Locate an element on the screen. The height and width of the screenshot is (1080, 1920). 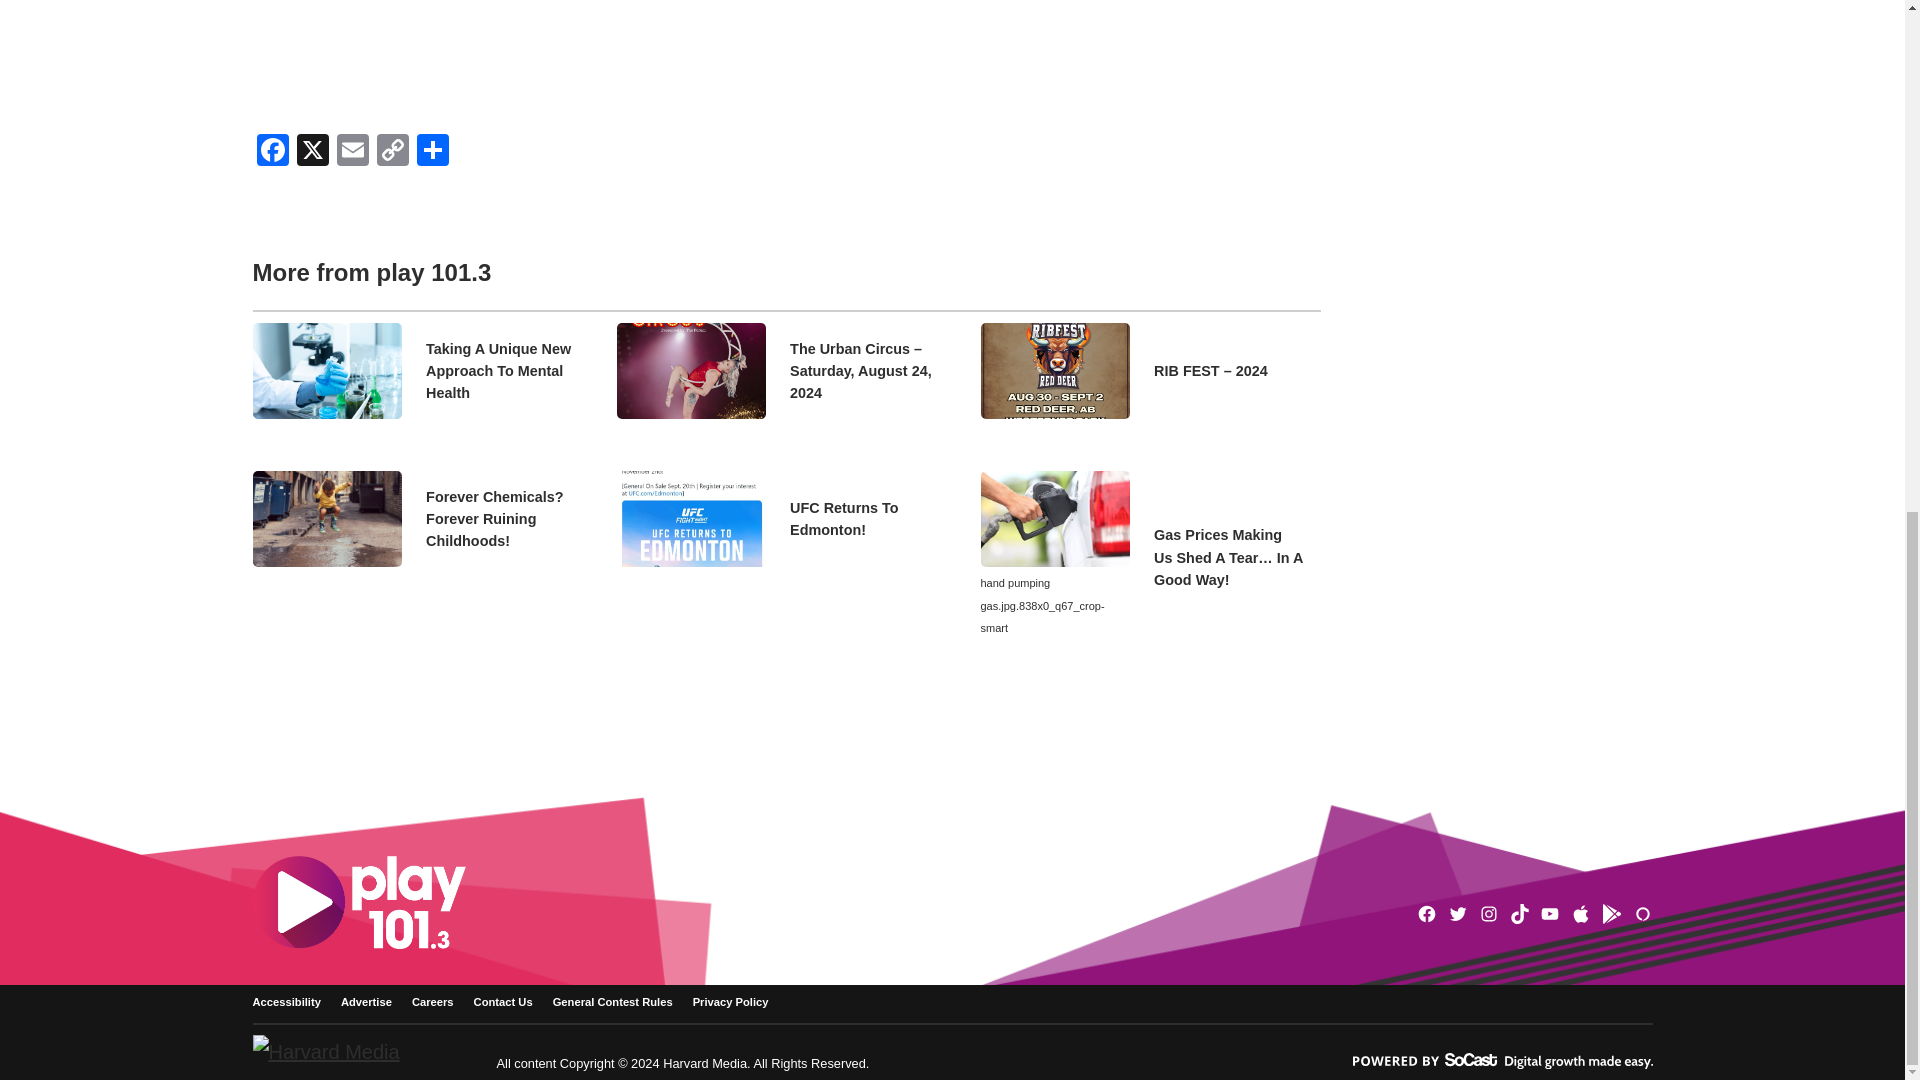
X is located at coordinates (312, 152).